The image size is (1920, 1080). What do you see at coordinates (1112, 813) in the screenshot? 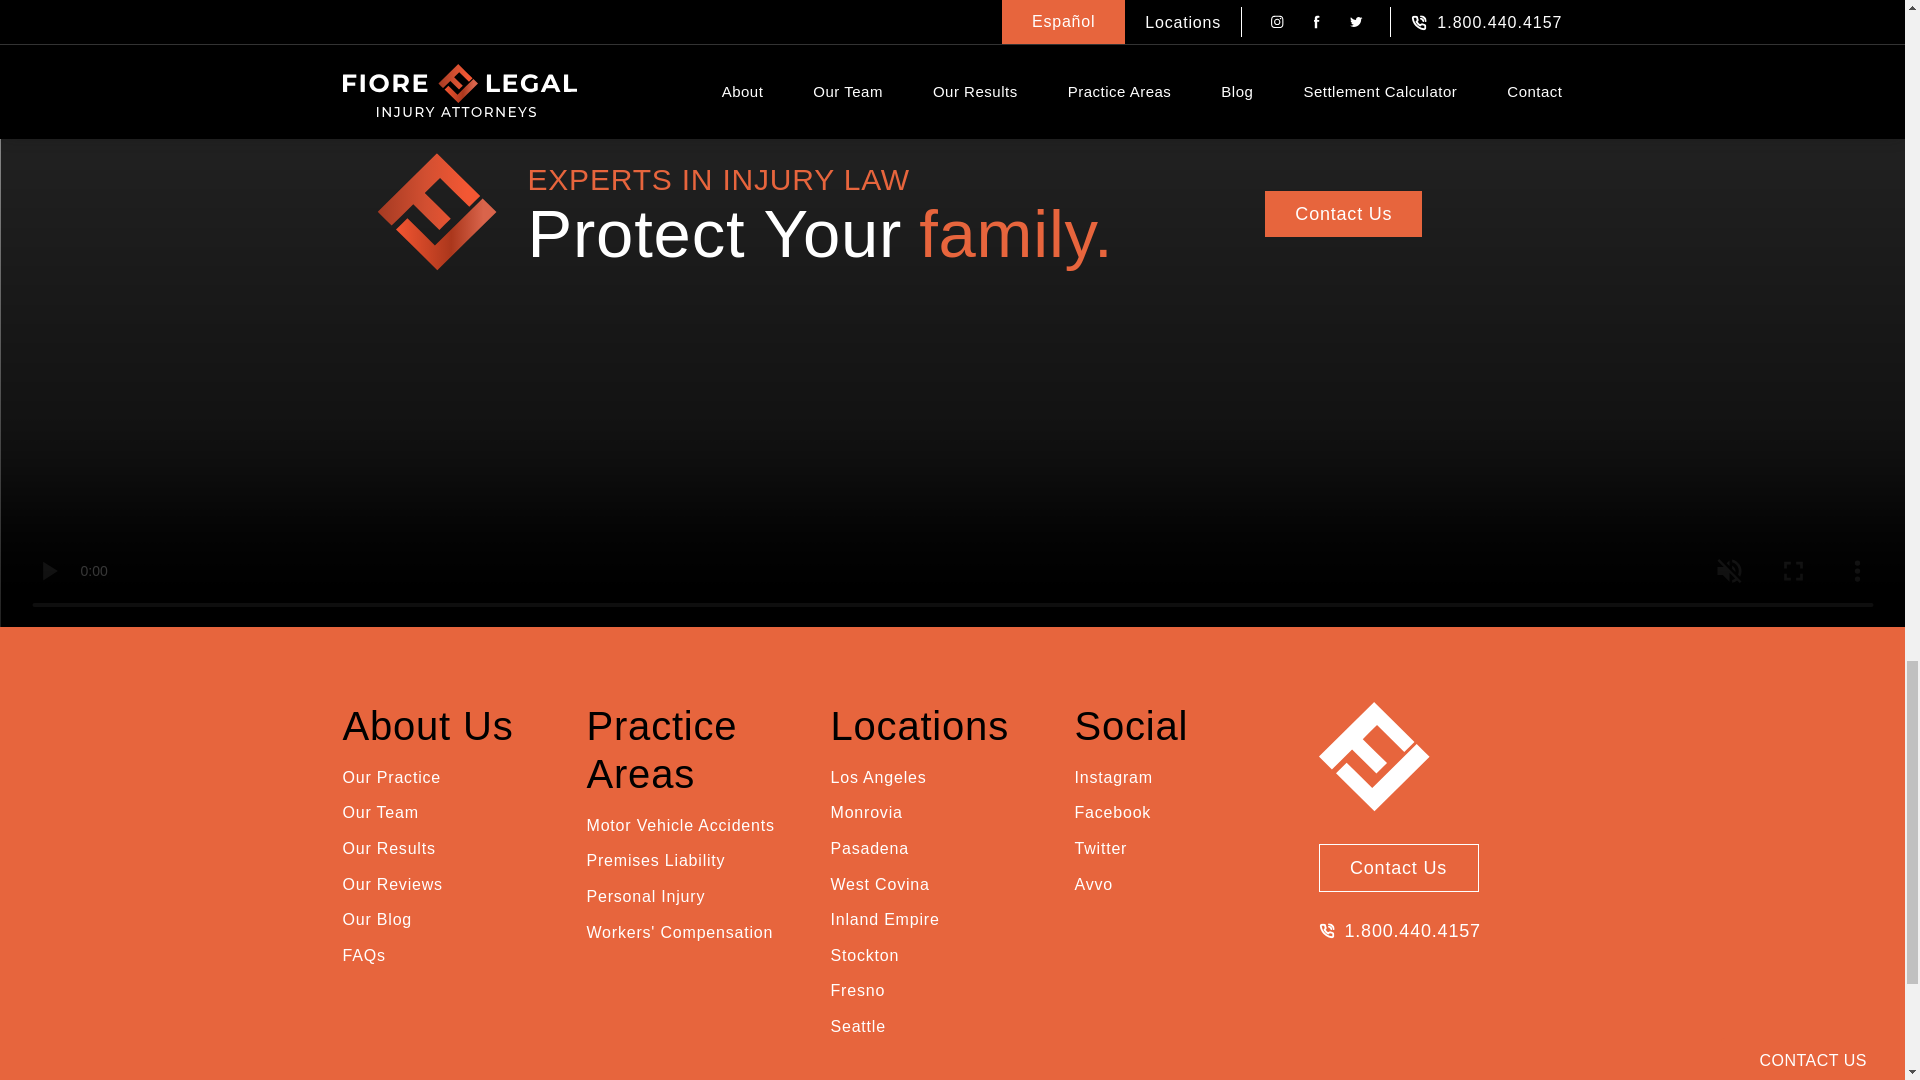
I see `Fiore Legal on Facebook` at bounding box center [1112, 813].